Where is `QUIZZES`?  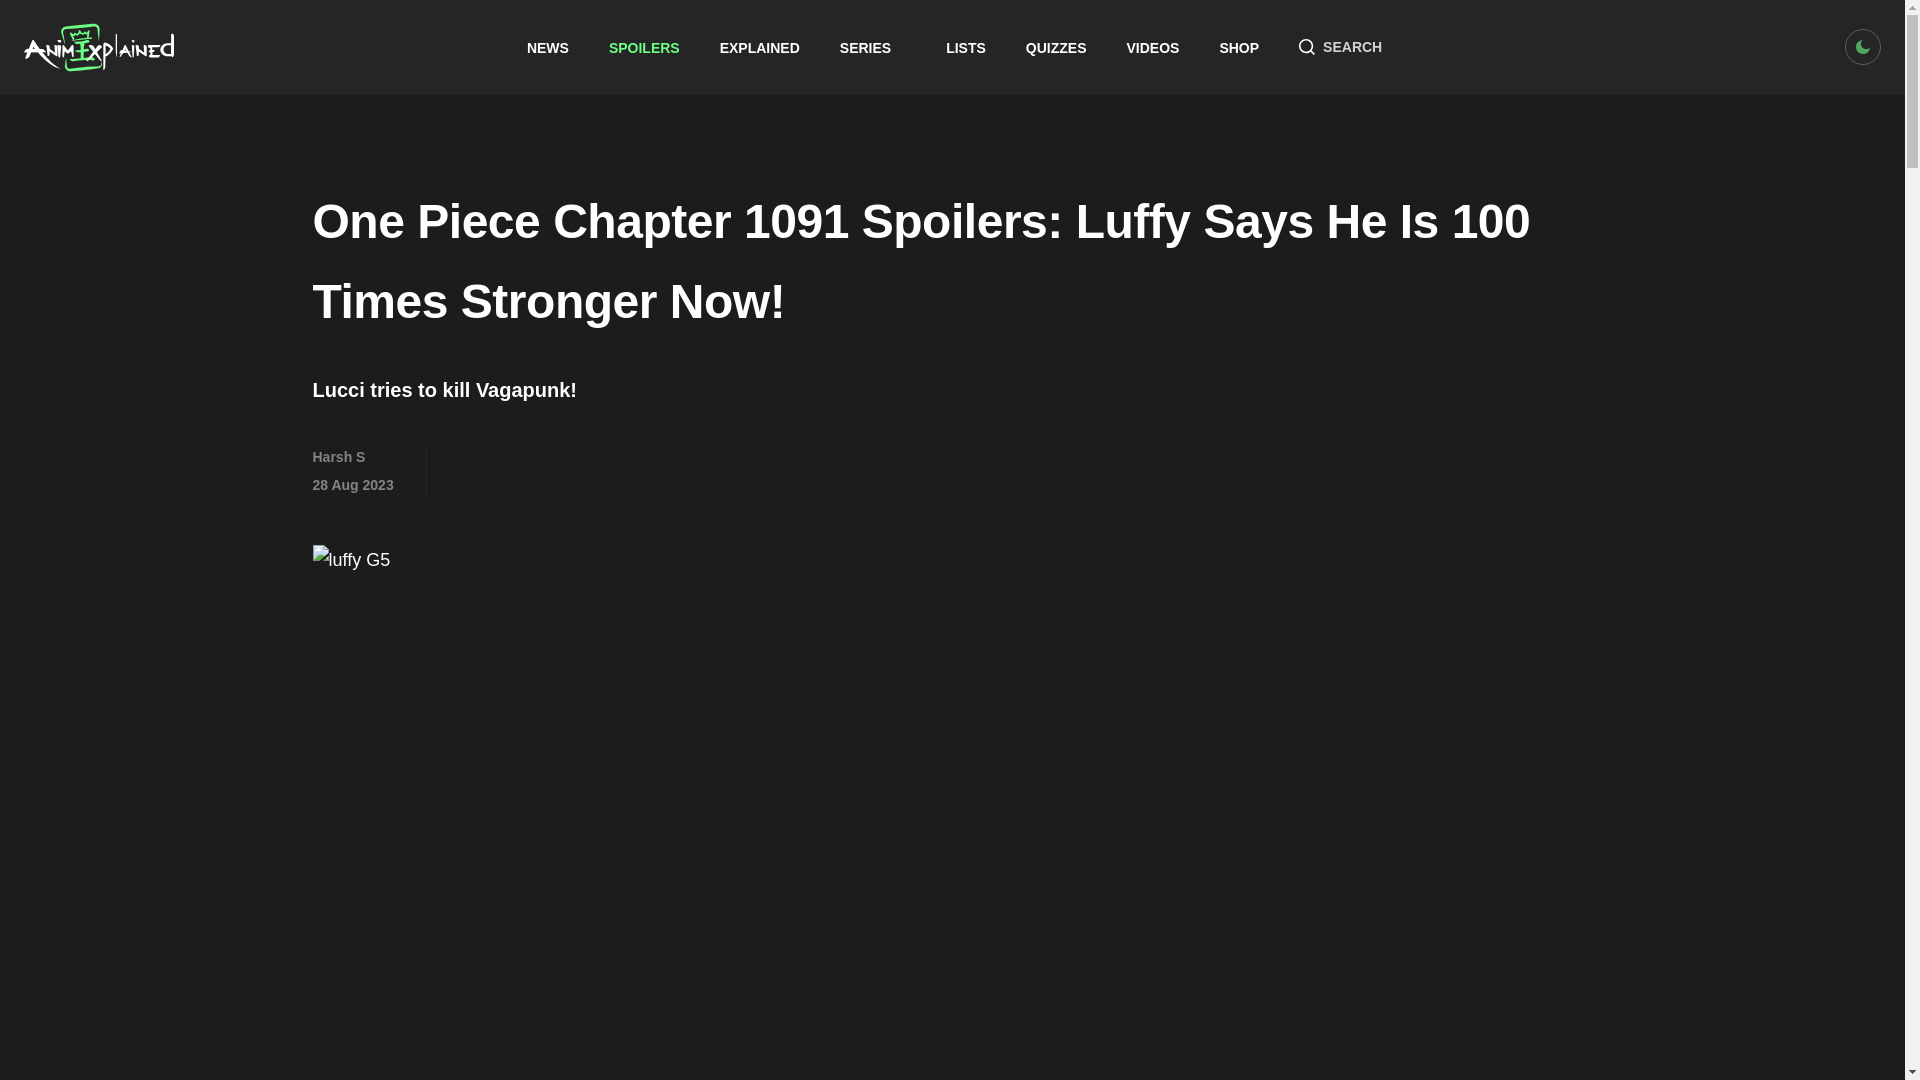
QUIZZES is located at coordinates (1056, 48).